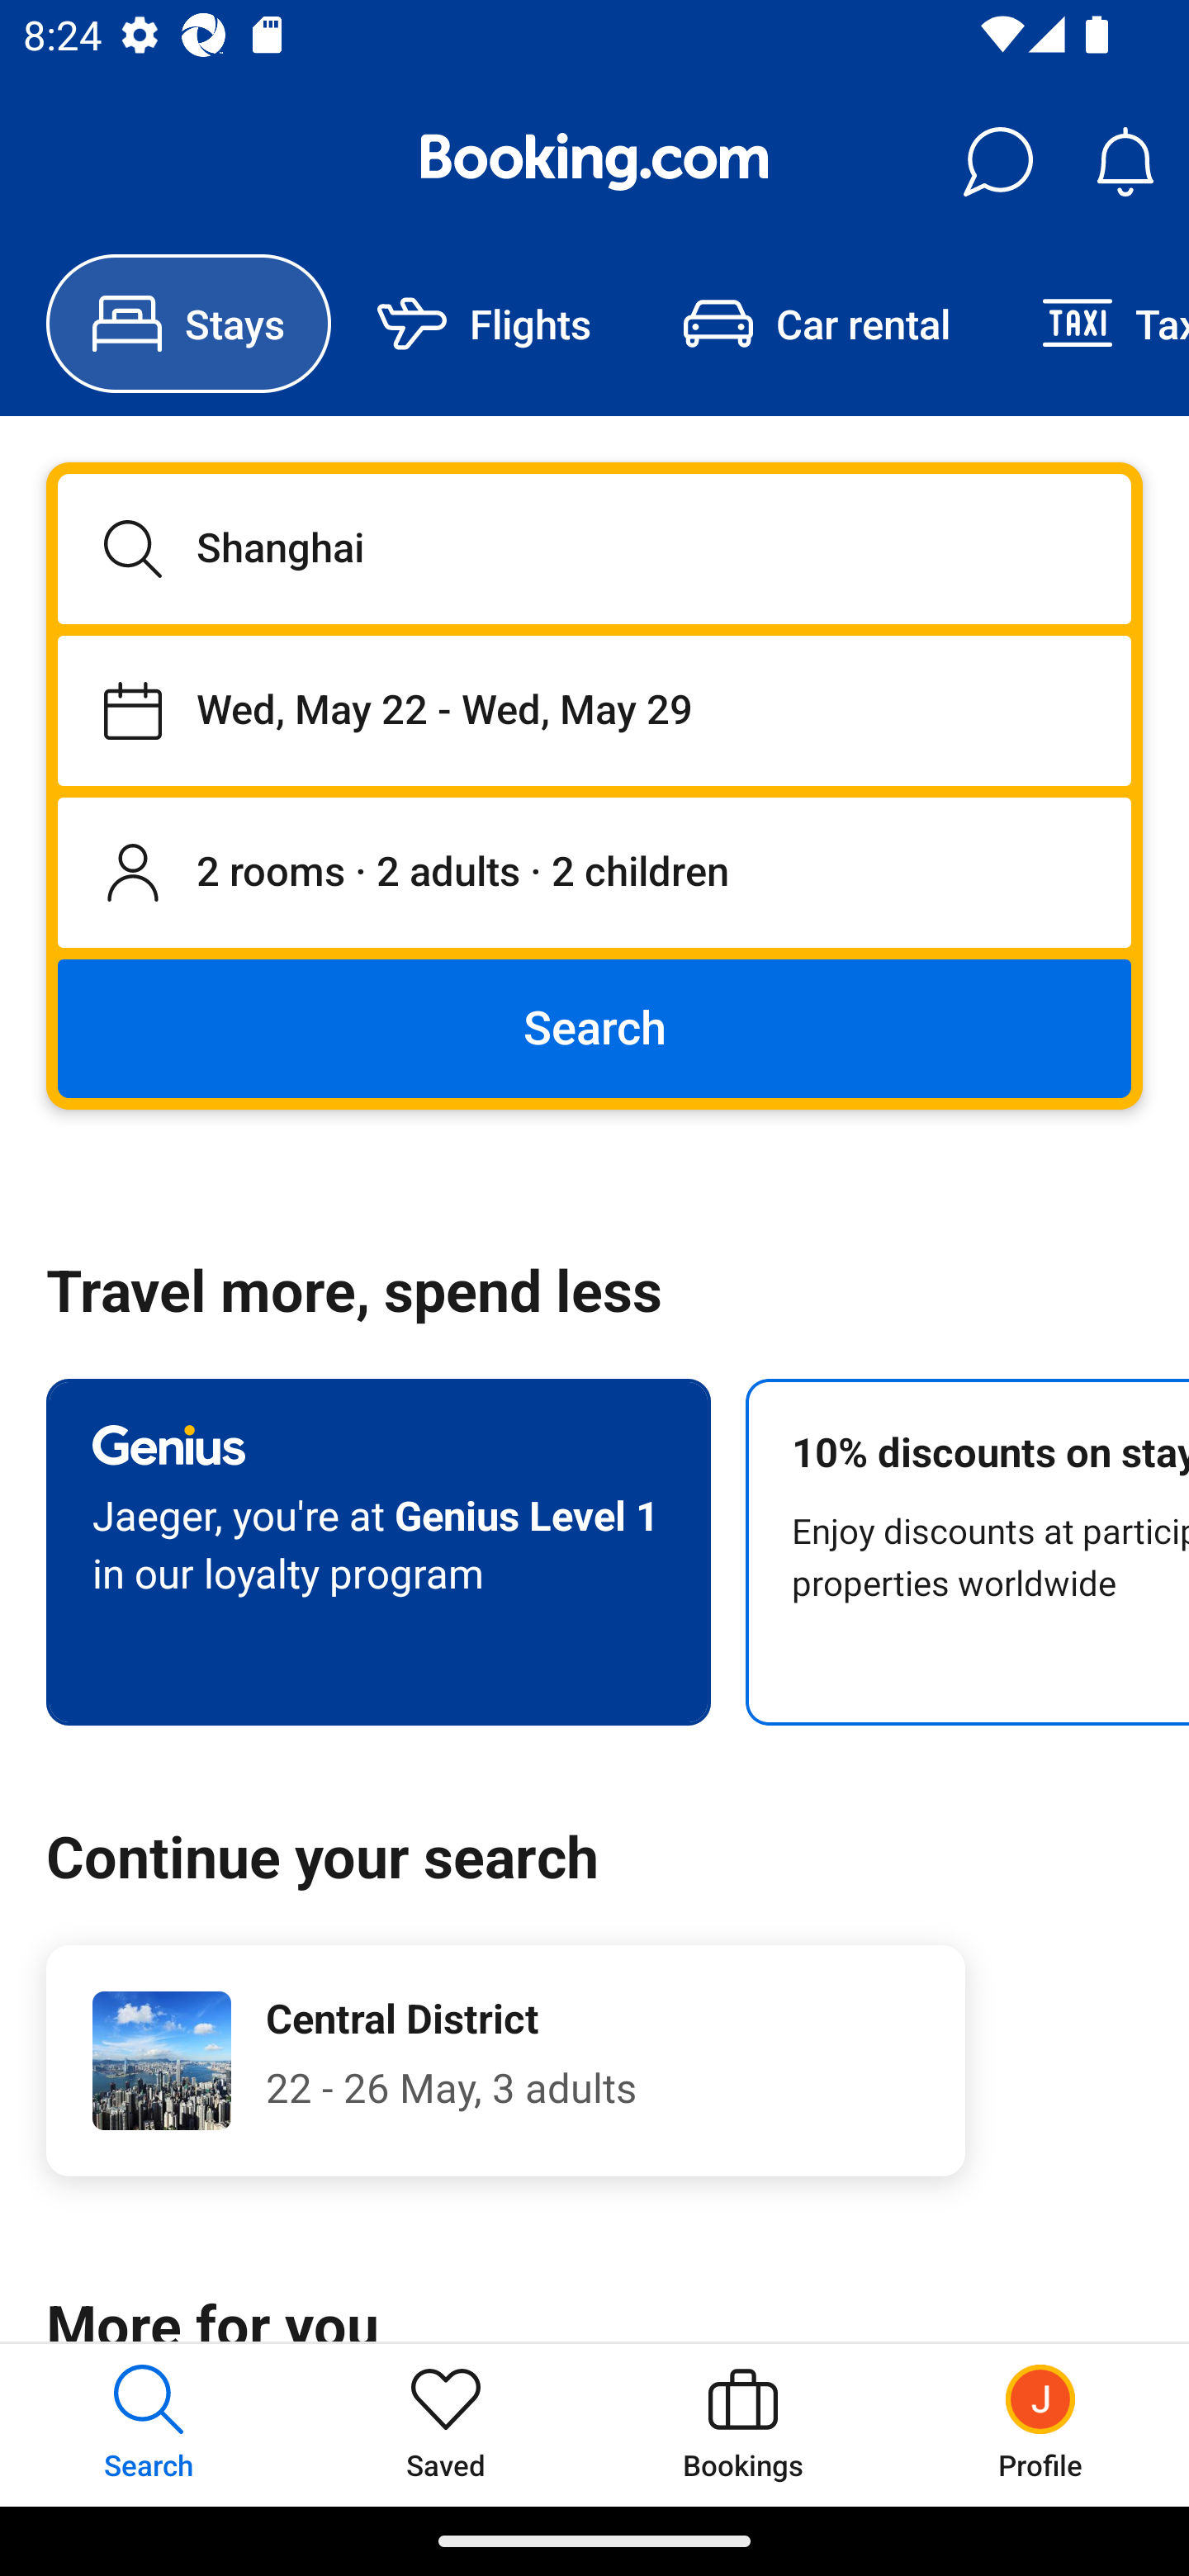  Describe the element at coordinates (594, 710) in the screenshot. I see `Staying from Wed, May 22 until Wed, May 29` at that location.